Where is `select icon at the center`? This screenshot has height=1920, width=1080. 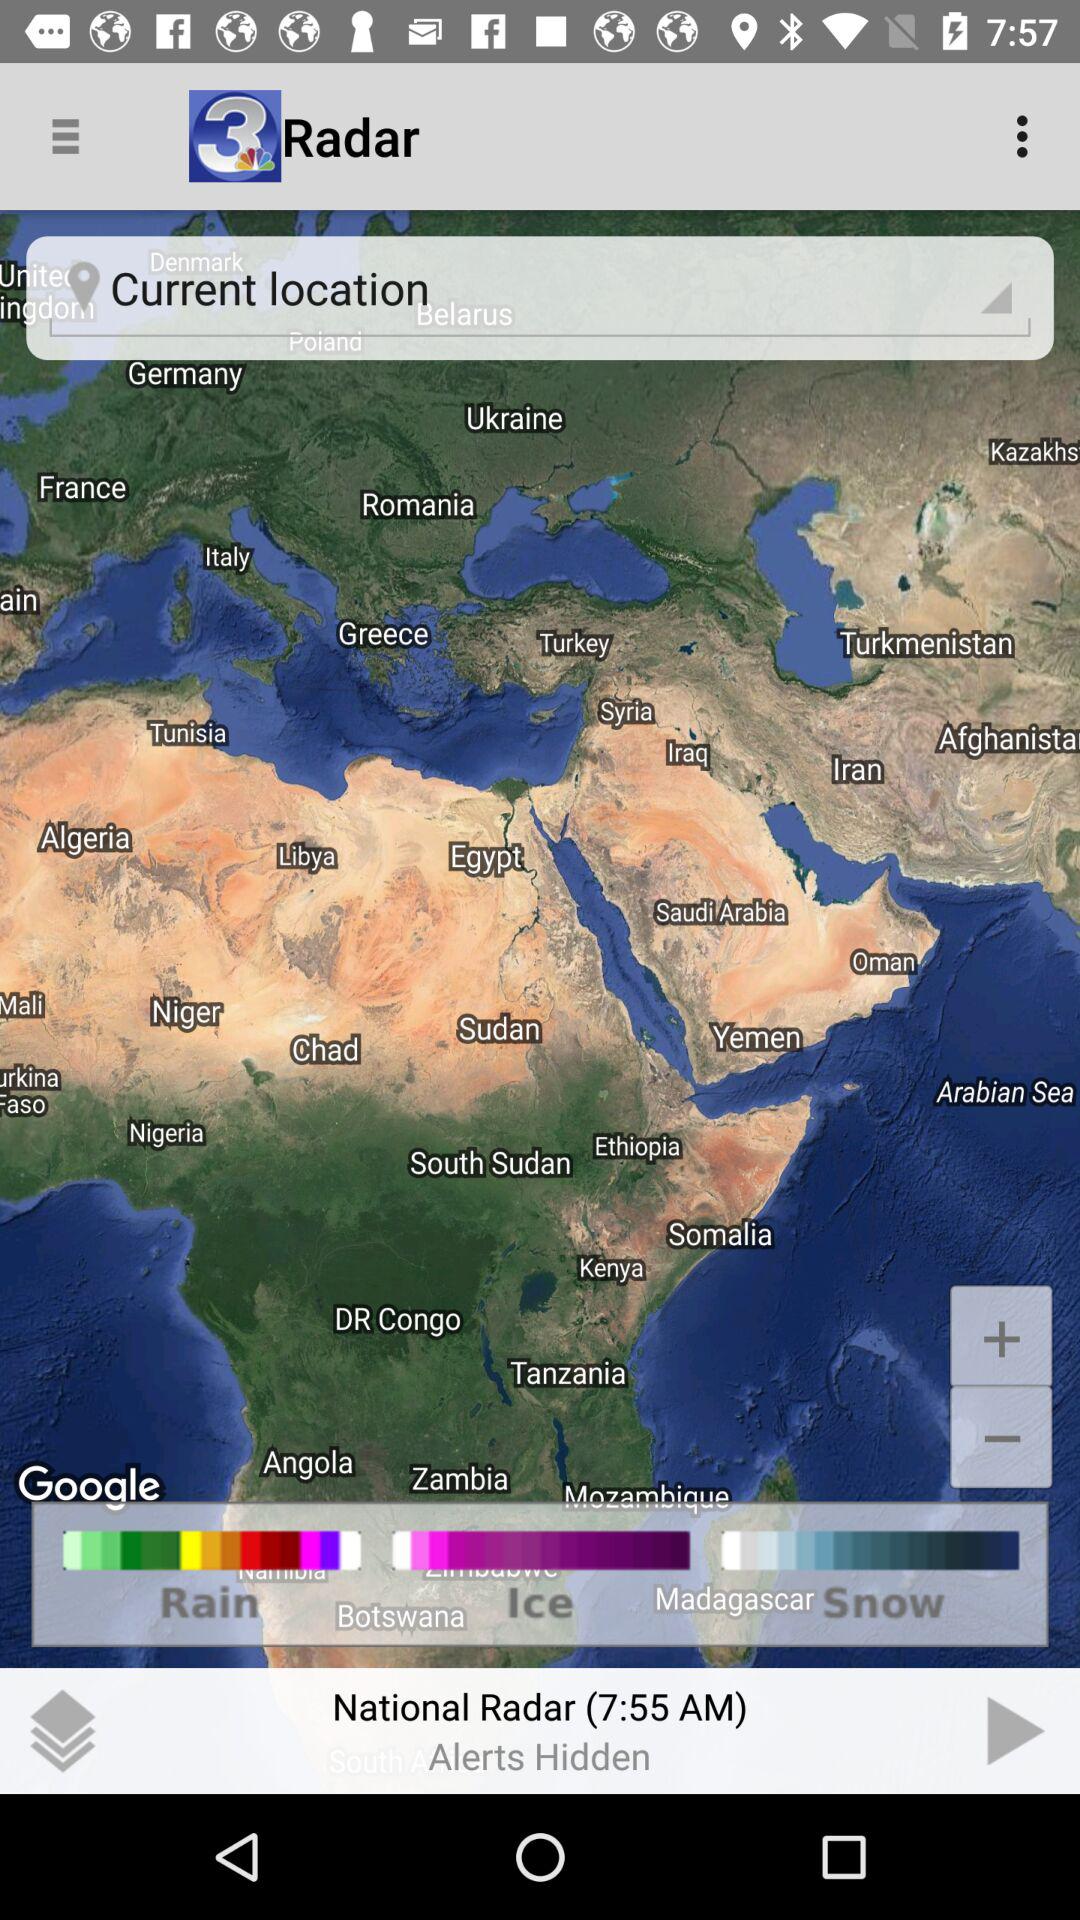
select icon at the center is located at coordinates (540, 1002).